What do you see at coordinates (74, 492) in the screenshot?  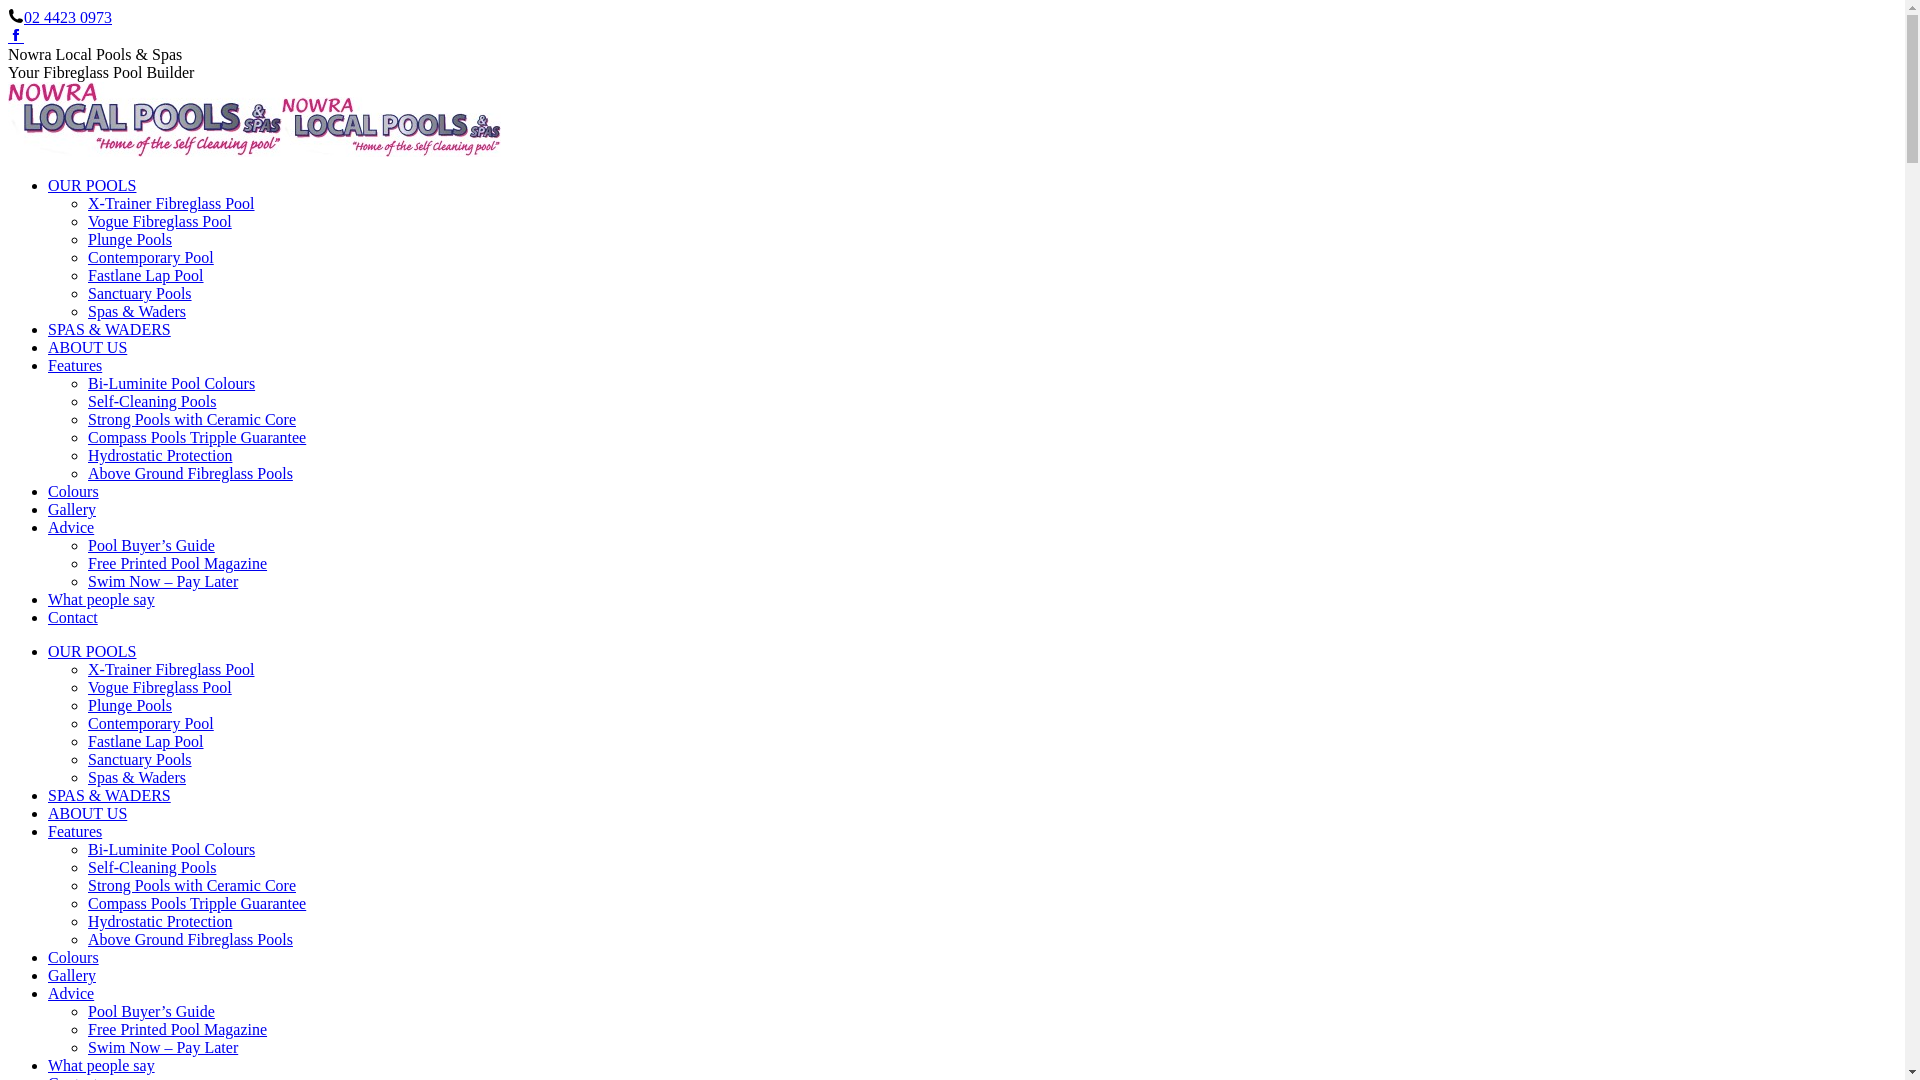 I see `Colours` at bounding box center [74, 492].